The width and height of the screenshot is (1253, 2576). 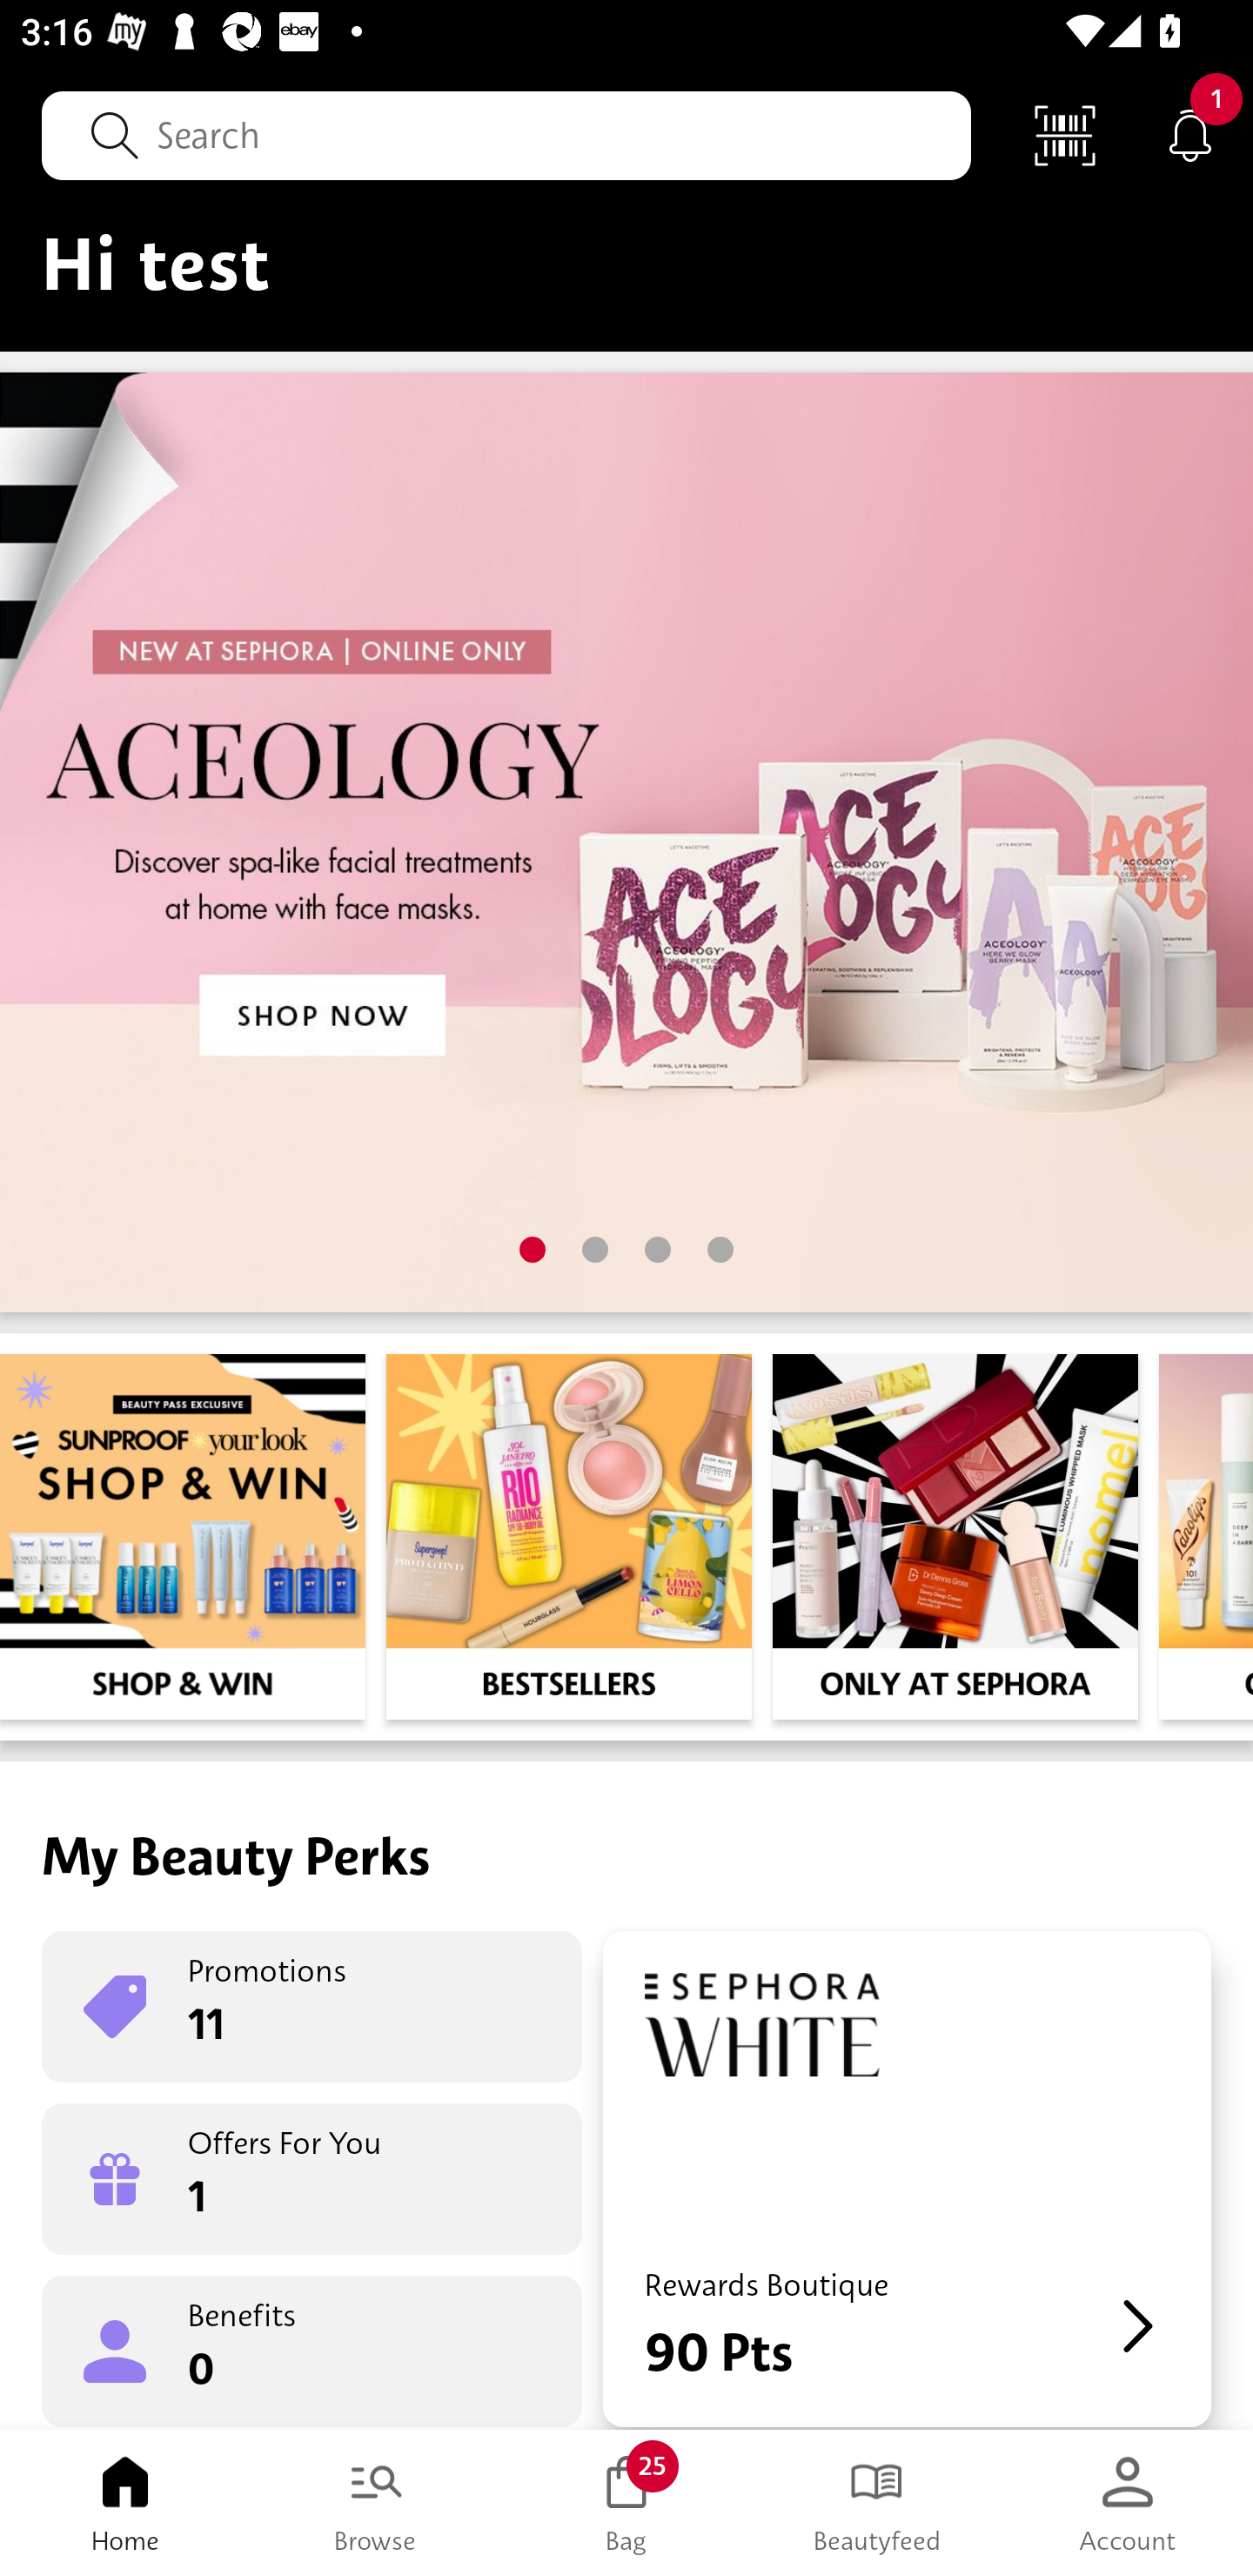 I want to click on Beautyfeed, so click(x=877, y=2503).